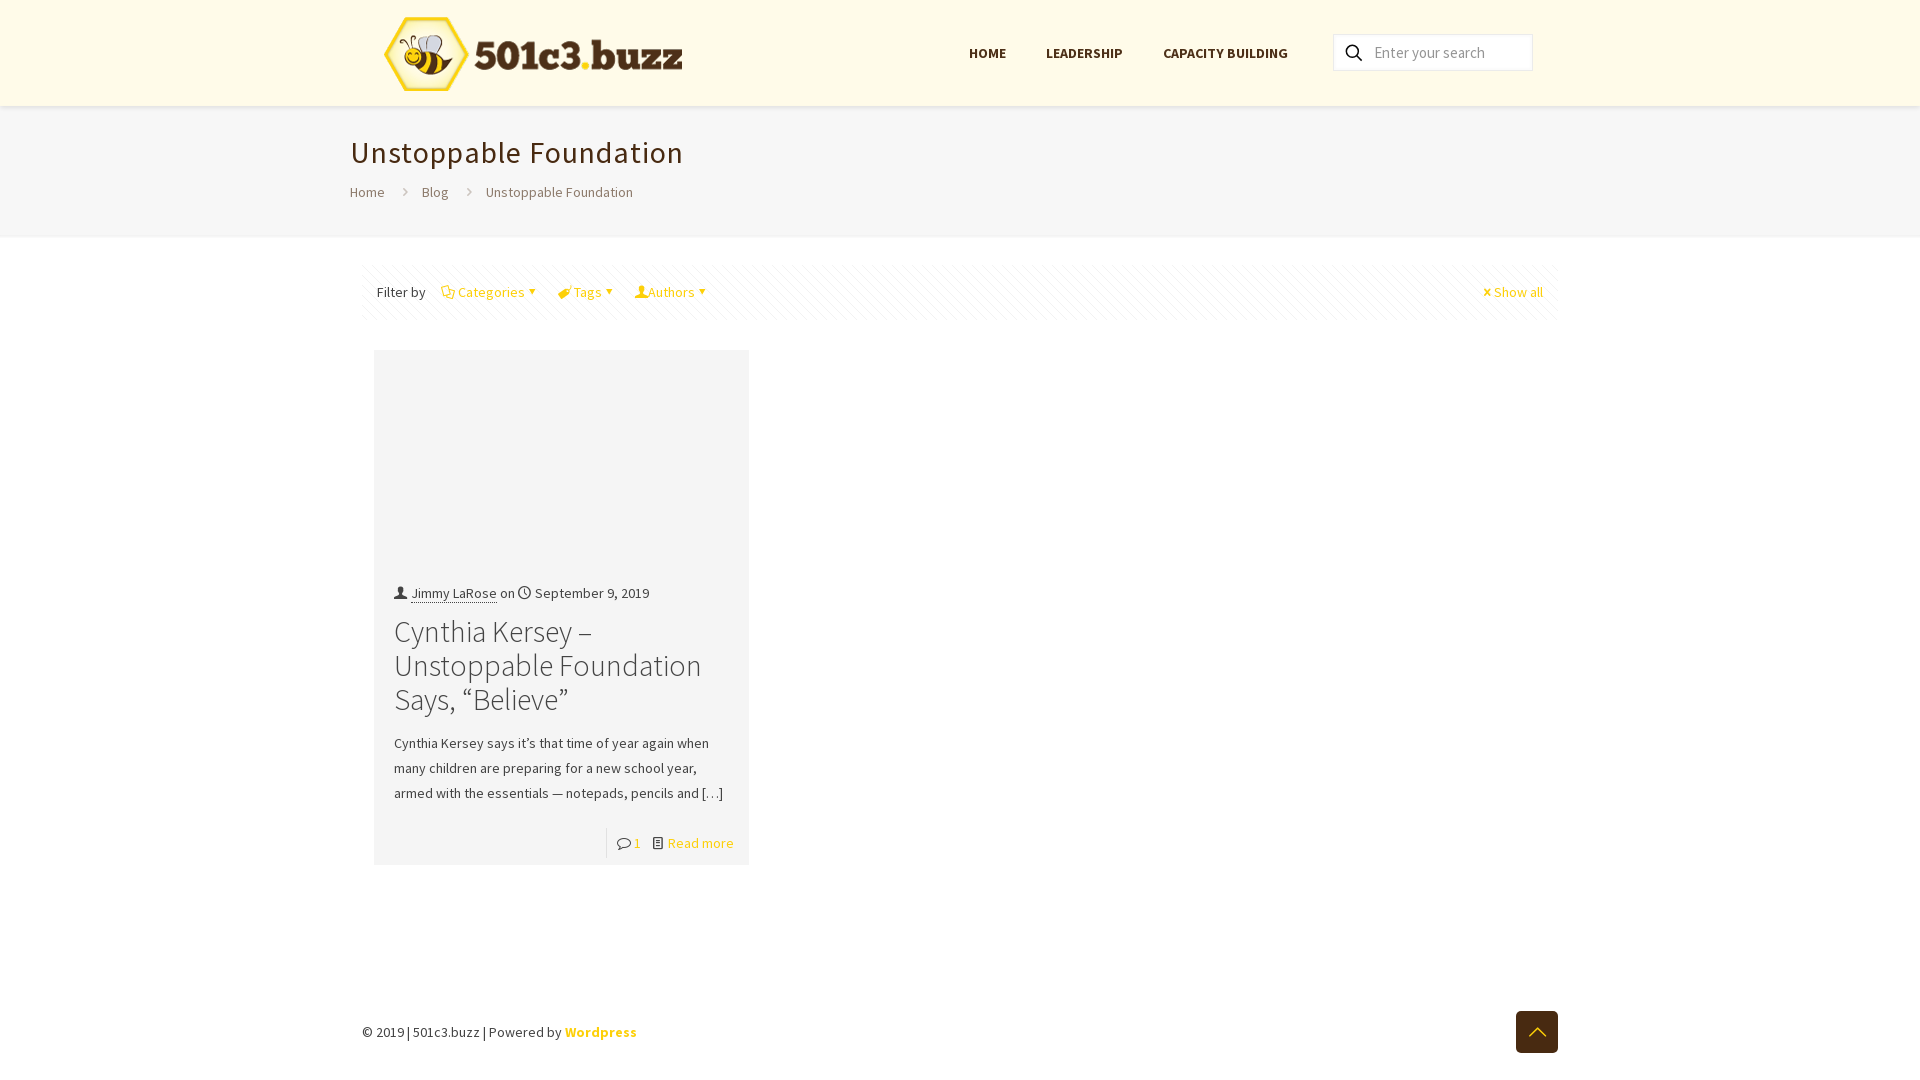 This screenshot has width=1920, height=1080. What do you see at coordinates (588, 292) in the screenshot?
I see `Tags` at bounding box center [588, 292].